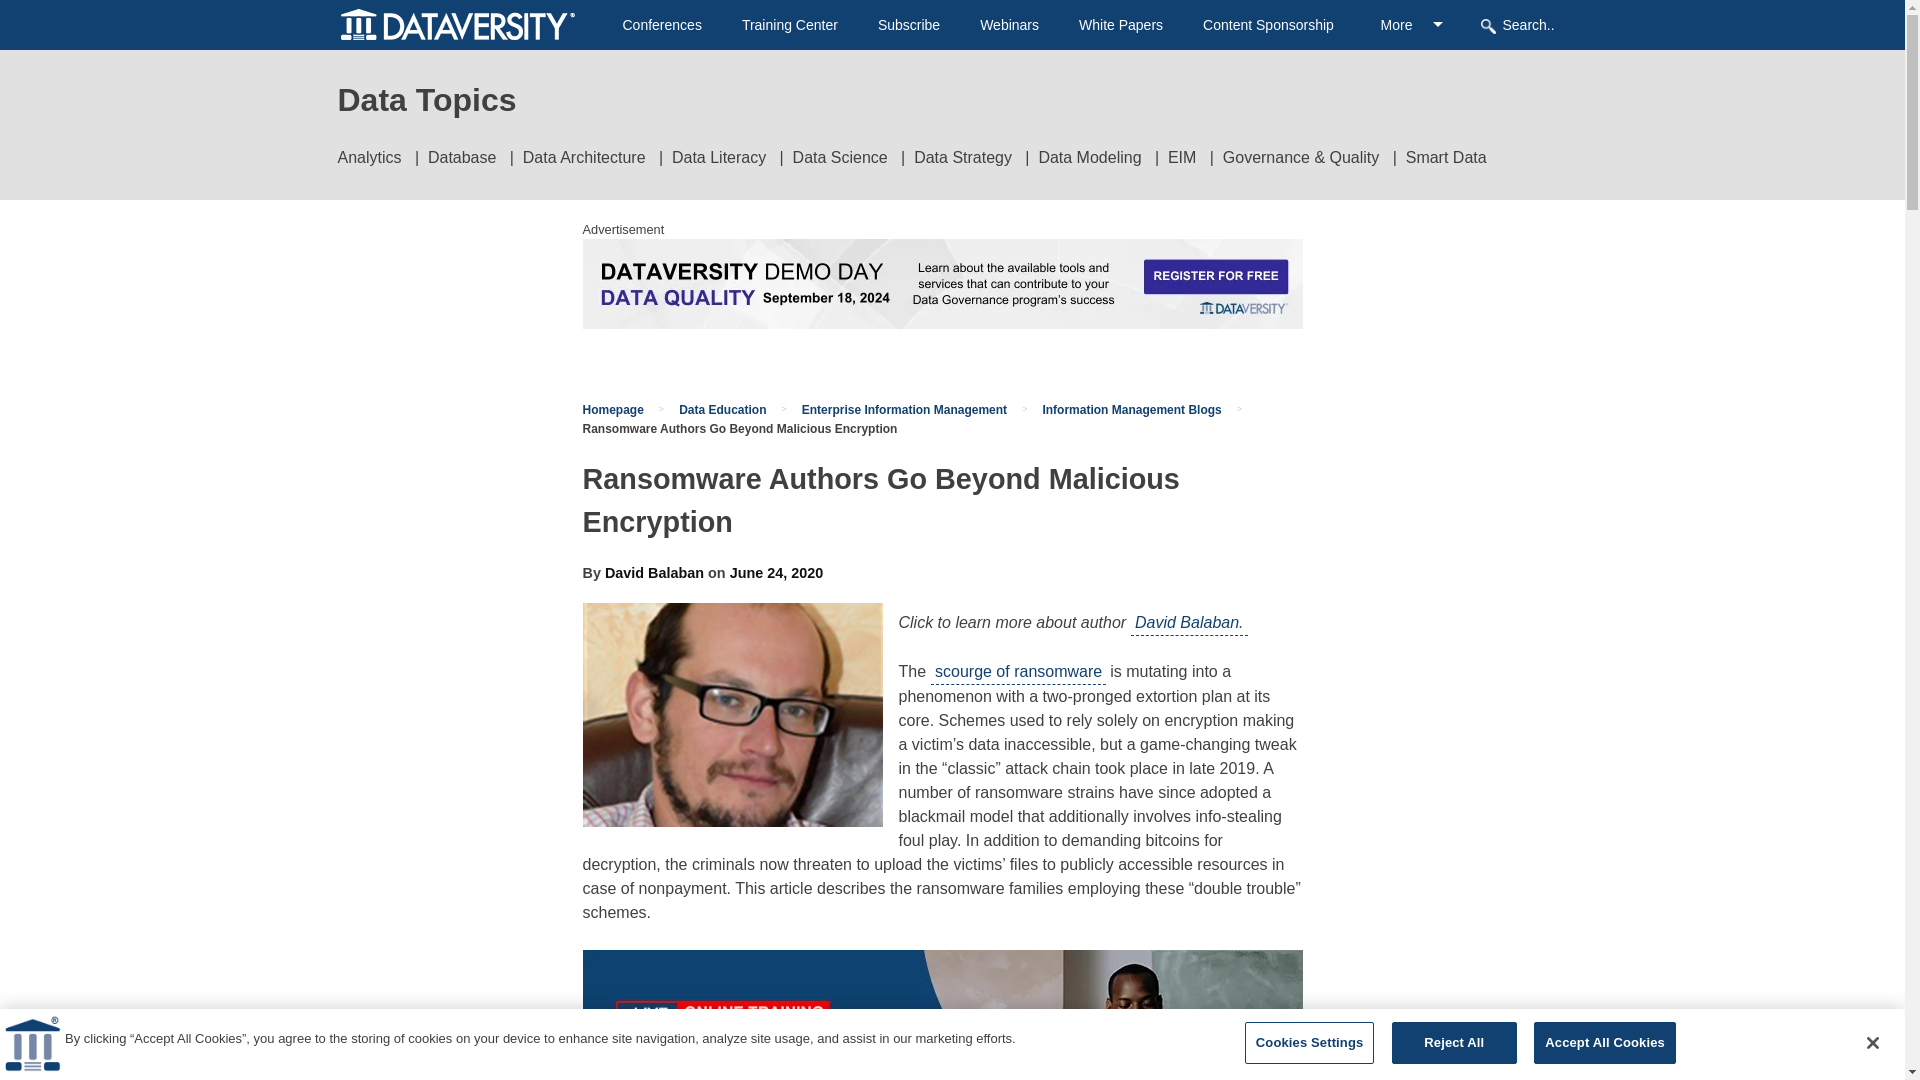 The width and height of the screenshot is (1920, 1080). I want to click on Data Science, so click(840, 158).